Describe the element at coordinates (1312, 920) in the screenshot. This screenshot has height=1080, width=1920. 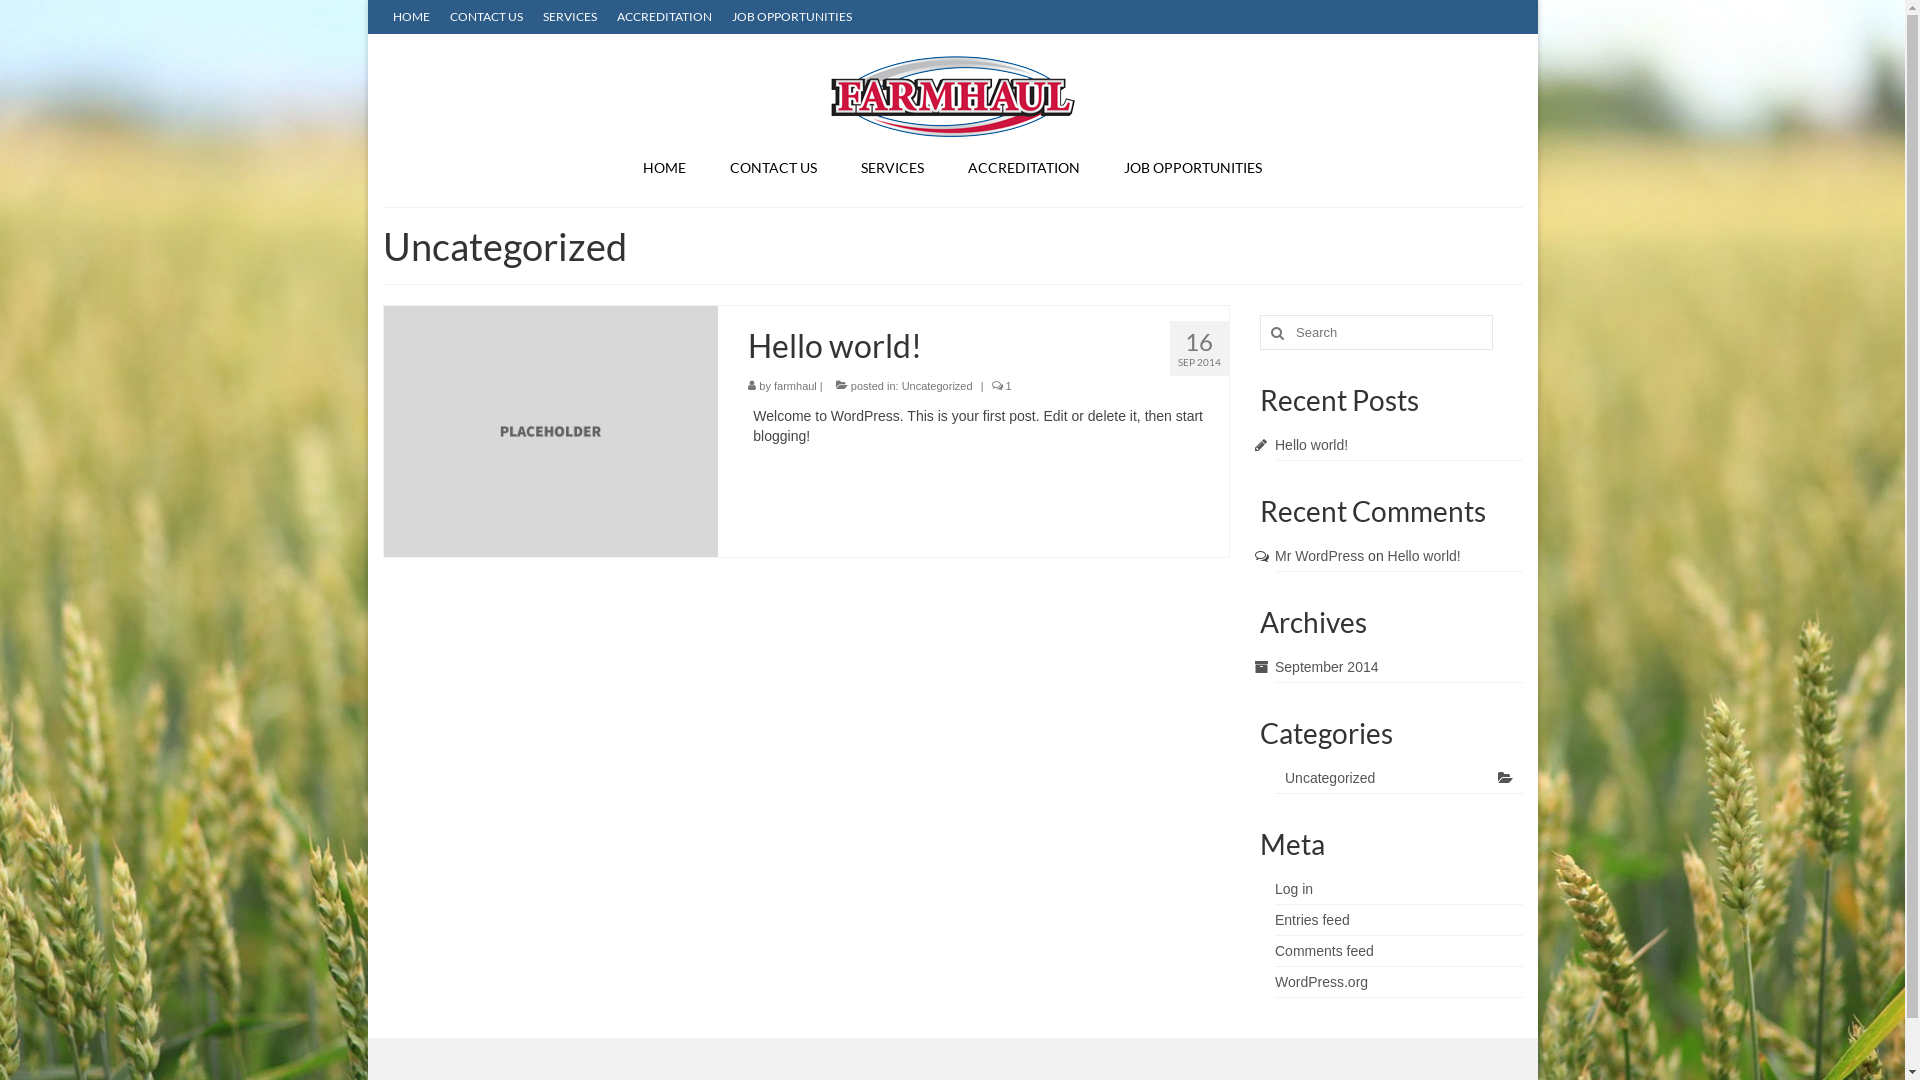
I see `Entries feed` at that location.